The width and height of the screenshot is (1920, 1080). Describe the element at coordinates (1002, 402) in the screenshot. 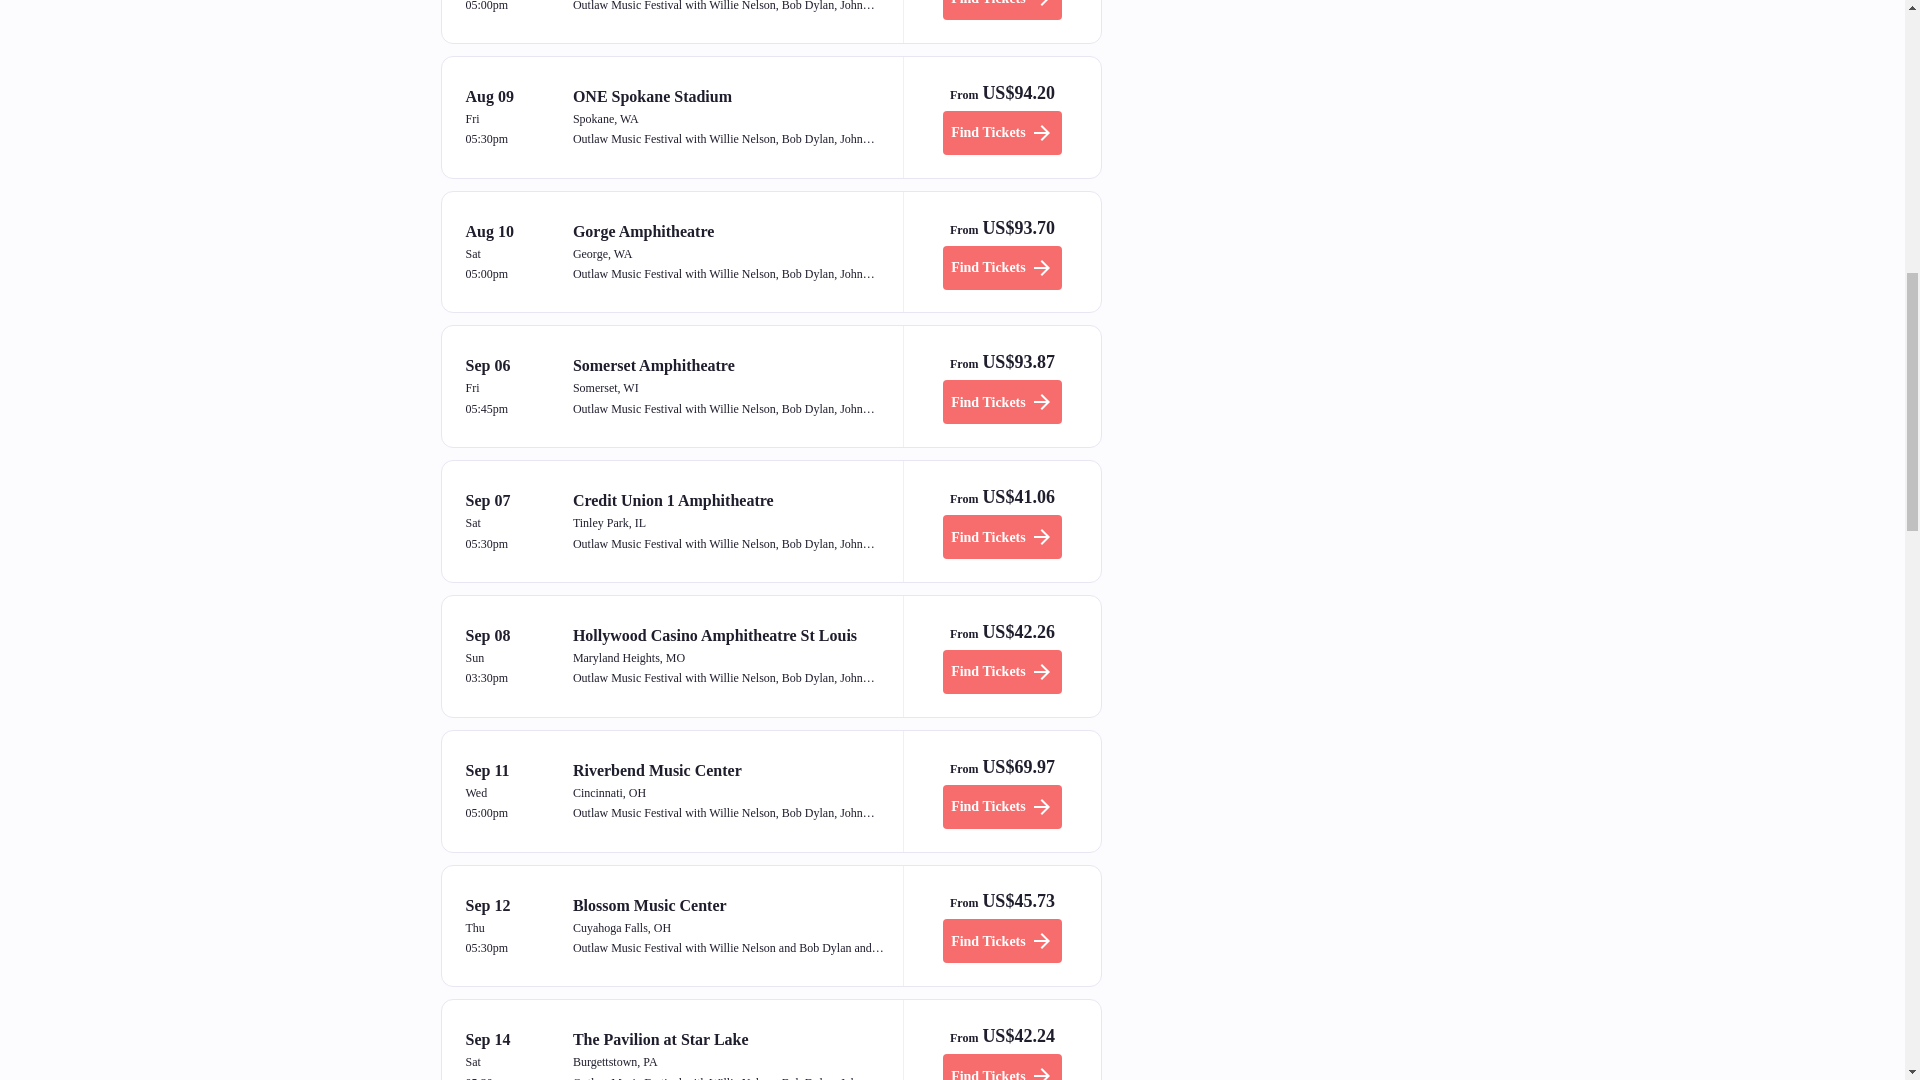

I see `Find Tickets` at that location.